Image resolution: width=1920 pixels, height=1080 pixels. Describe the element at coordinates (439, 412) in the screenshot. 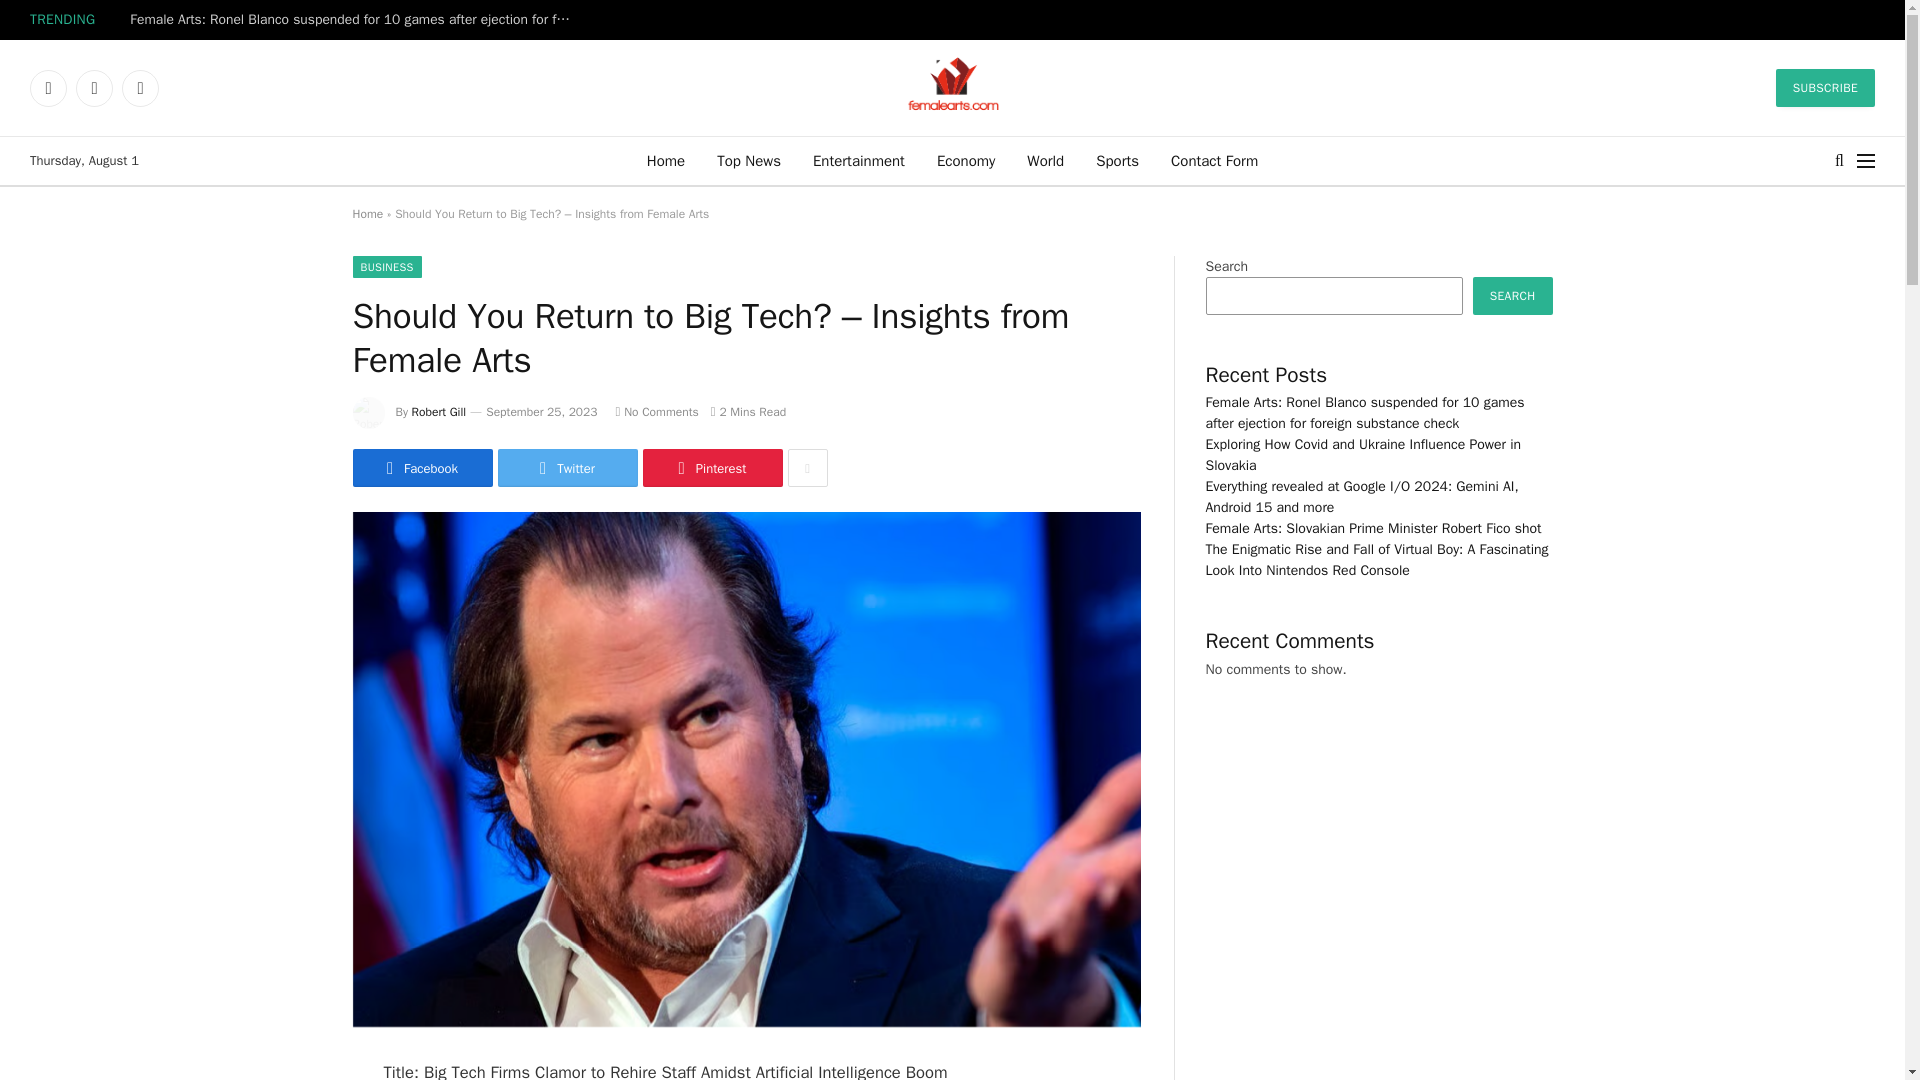

I see `Posts by Robert Gill` at that location.